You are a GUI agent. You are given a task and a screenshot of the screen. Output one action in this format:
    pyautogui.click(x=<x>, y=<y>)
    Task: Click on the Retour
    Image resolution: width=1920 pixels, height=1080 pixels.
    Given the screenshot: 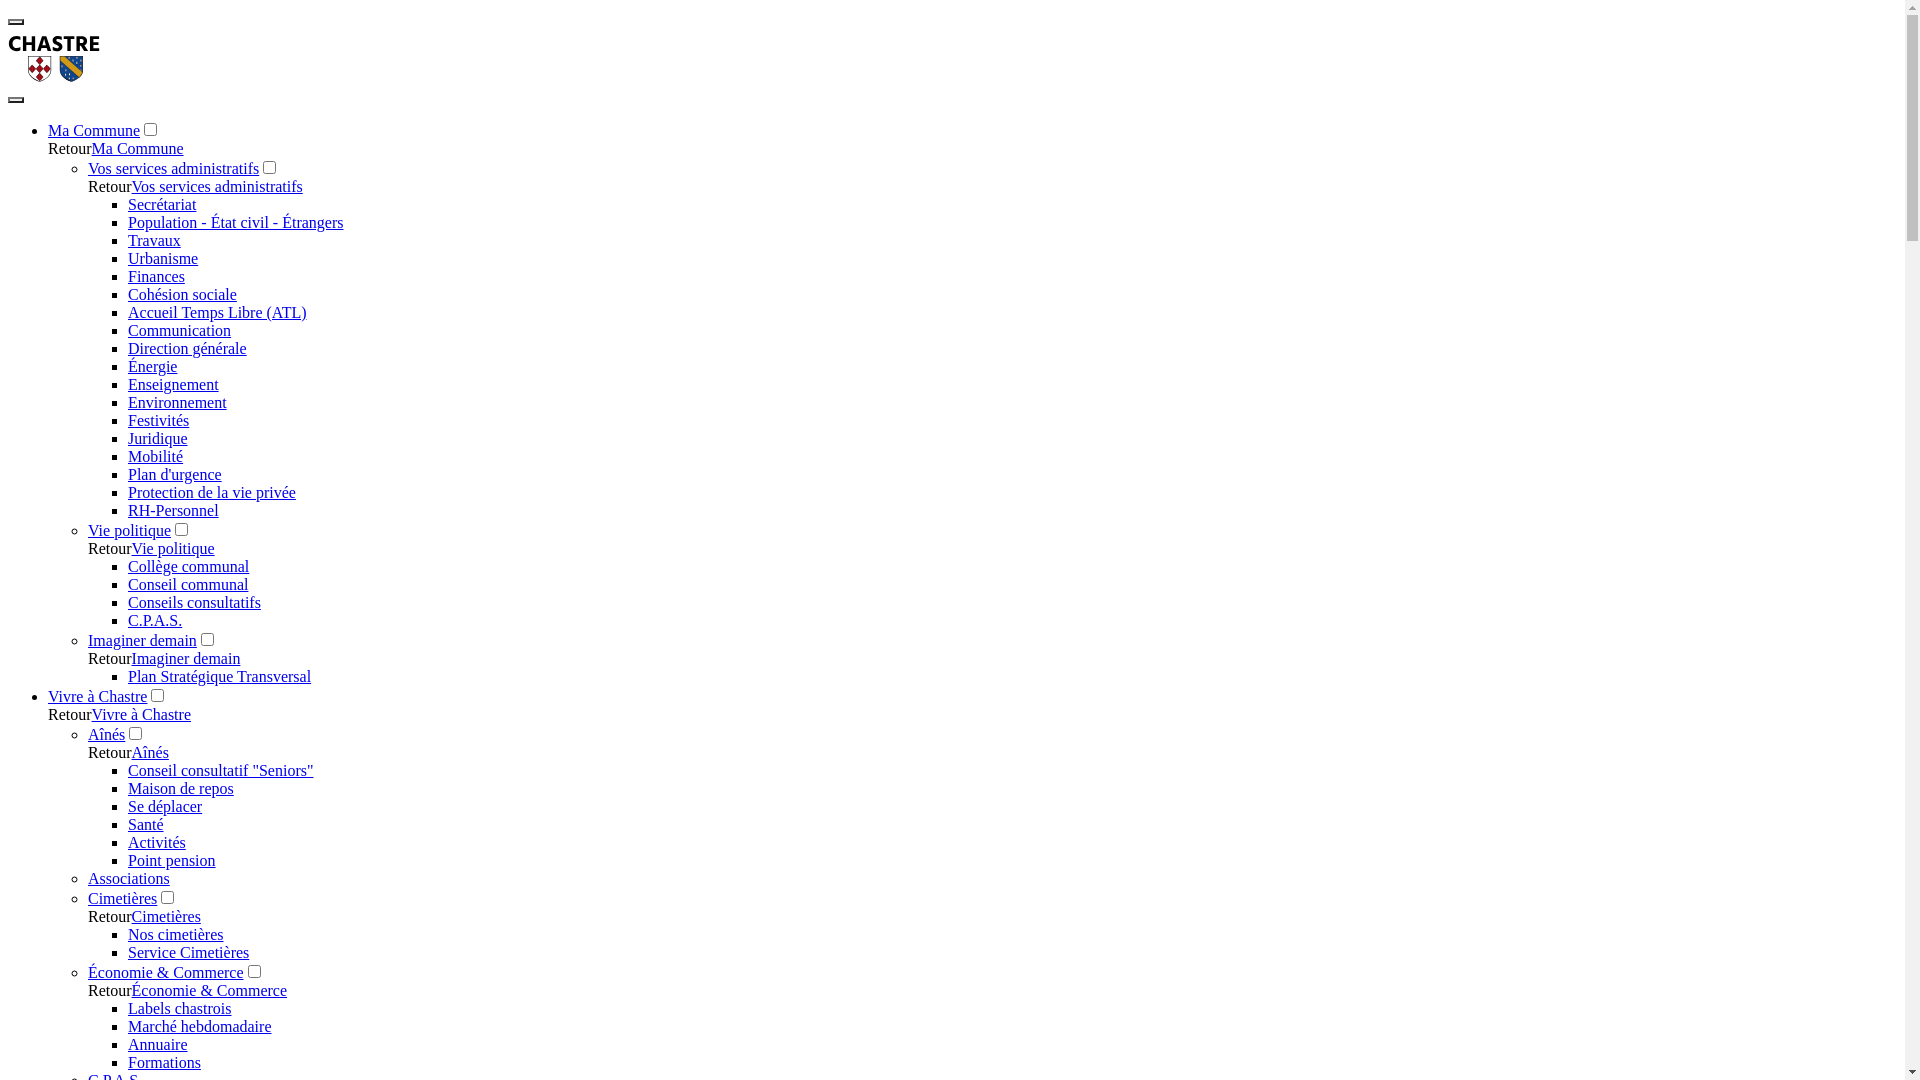 What is the action you would take?
    pyautogui.click(x=70, y=714)
    